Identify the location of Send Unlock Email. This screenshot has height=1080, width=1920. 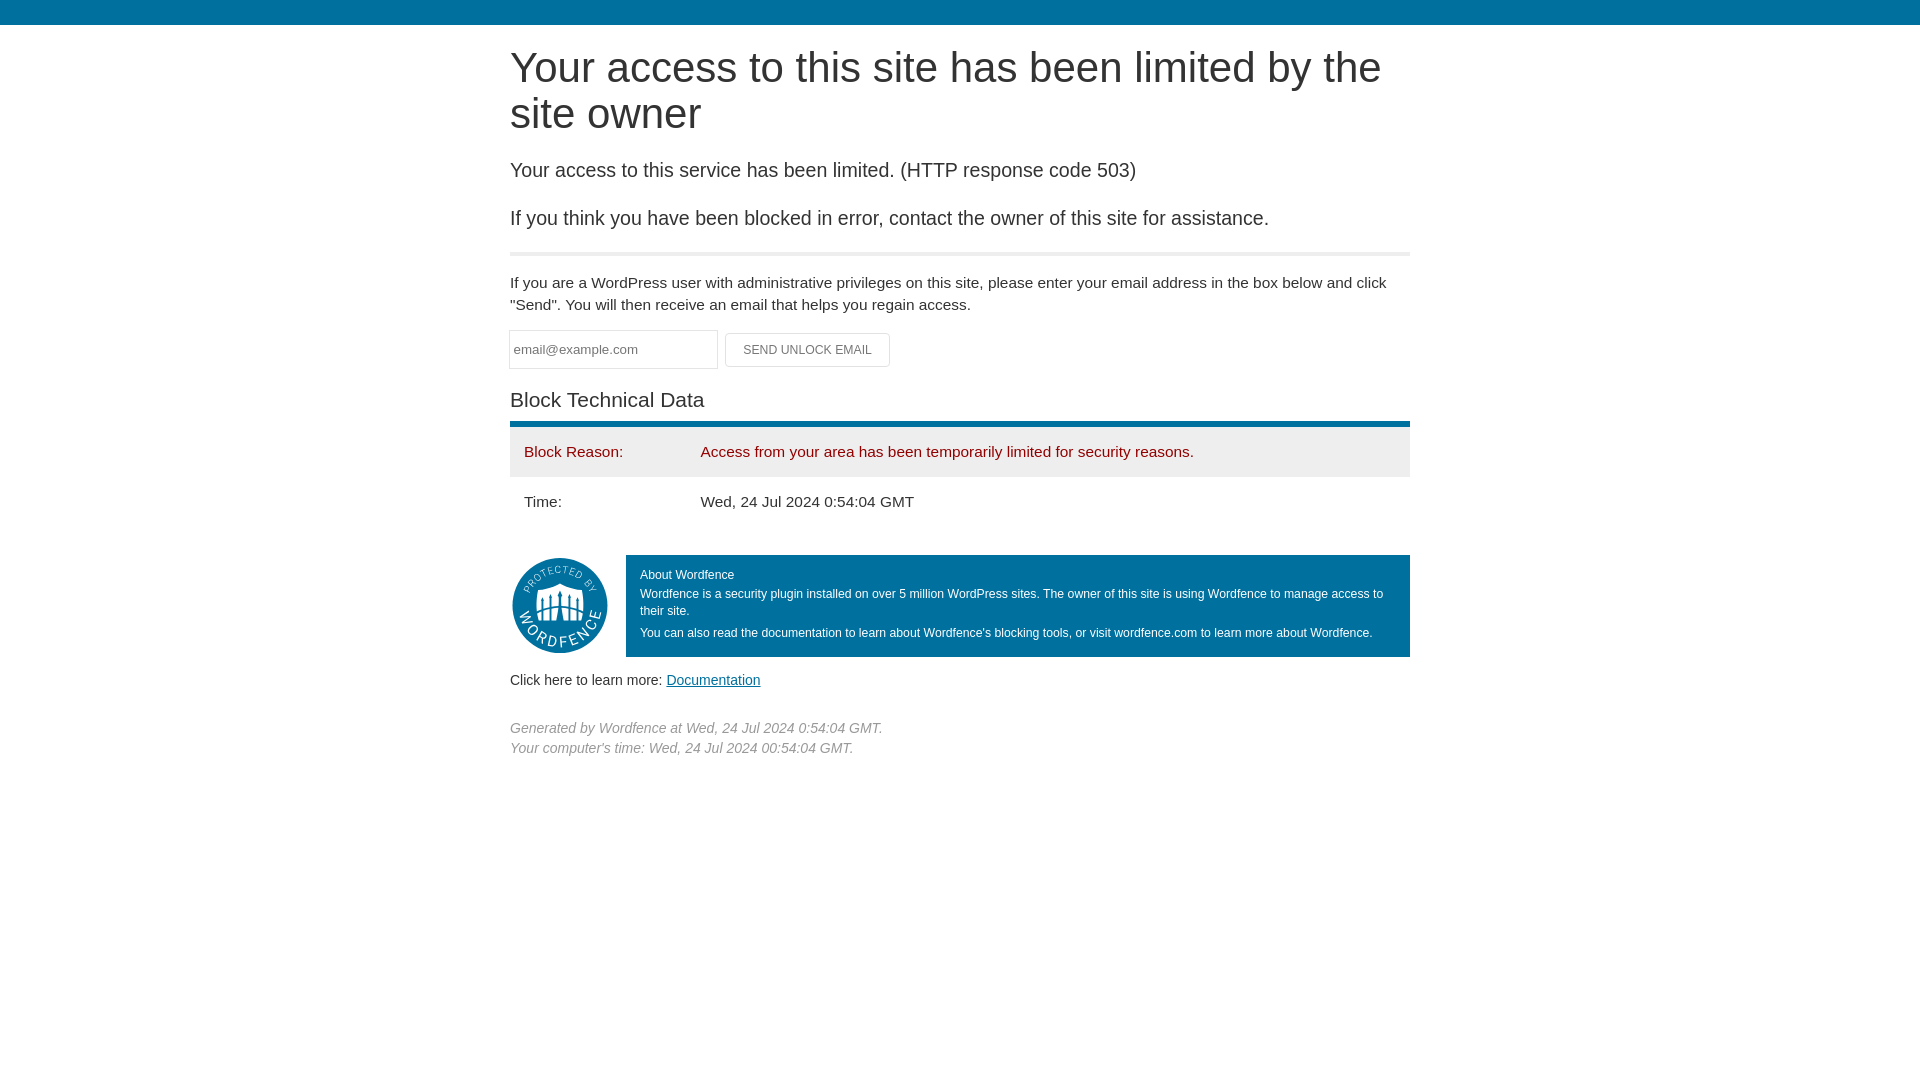
(808, 350).